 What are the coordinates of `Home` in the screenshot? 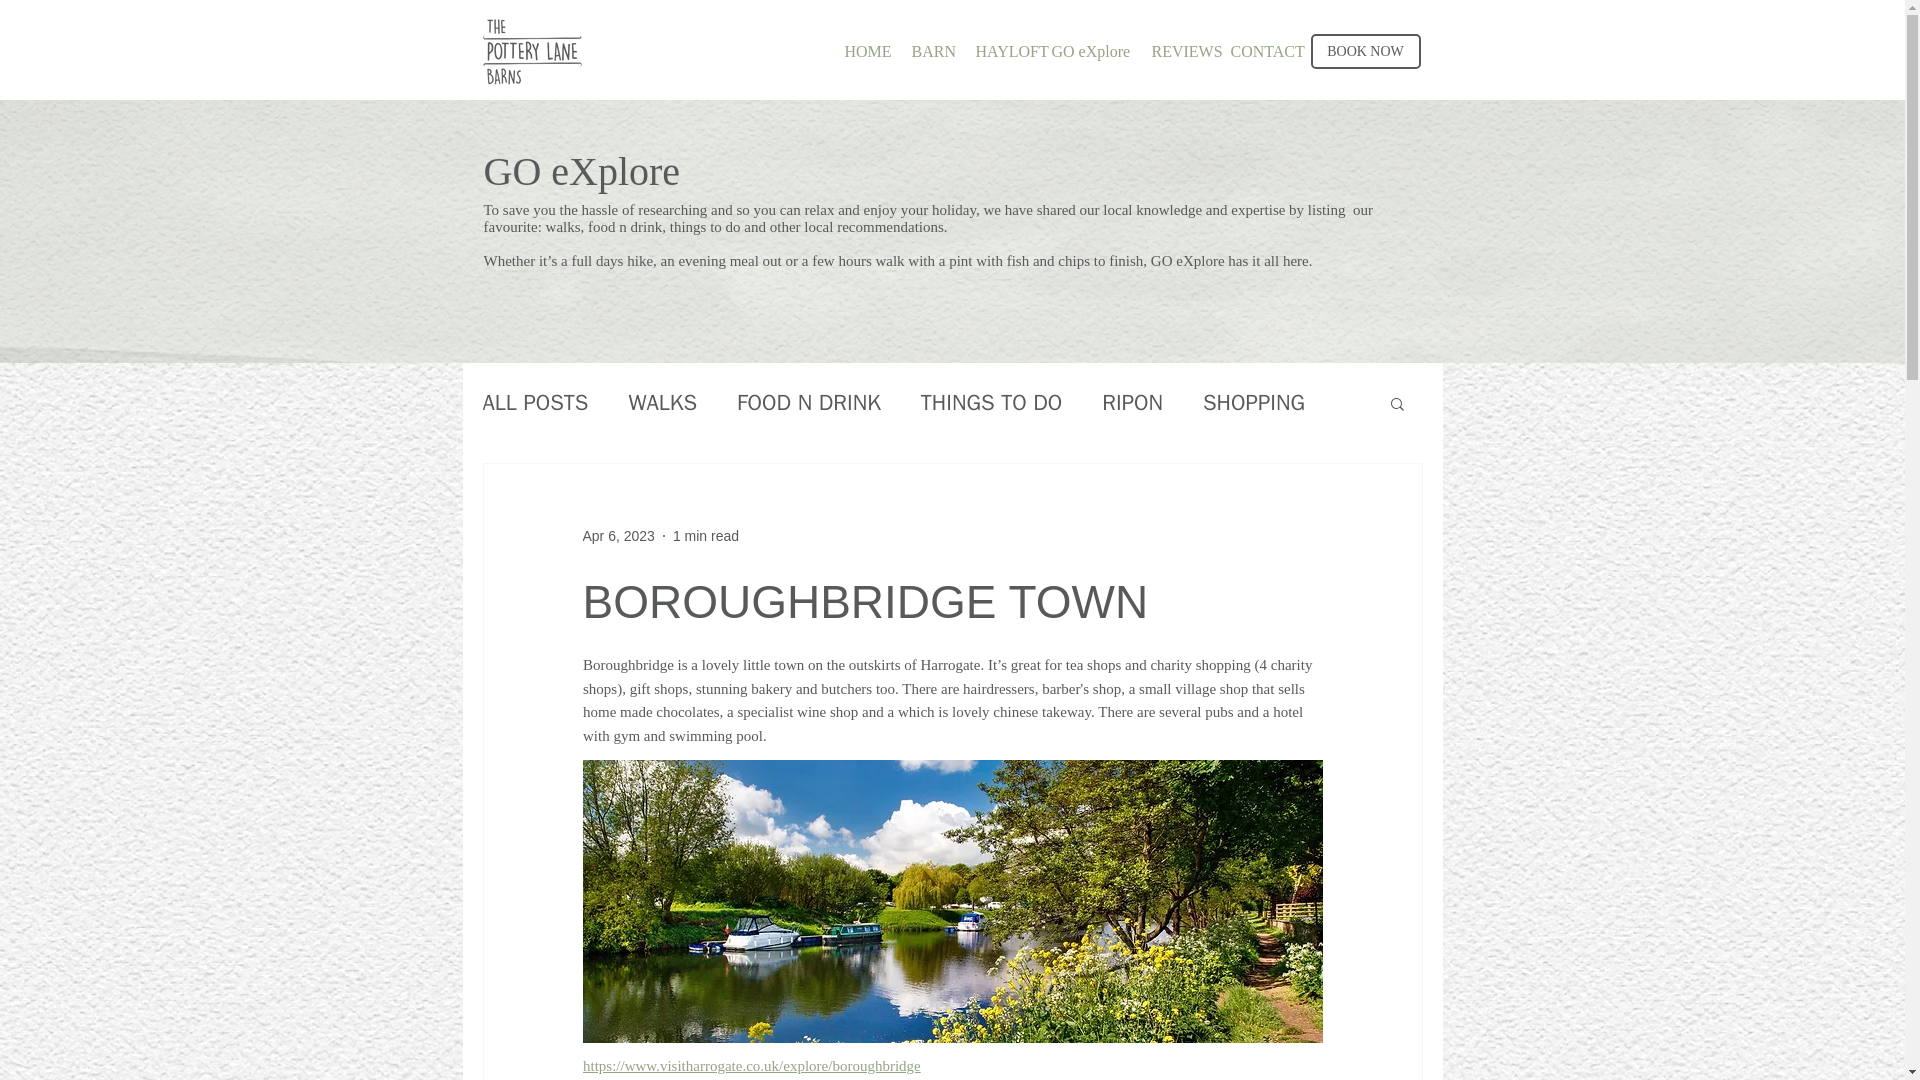 It's located at (532, 51).